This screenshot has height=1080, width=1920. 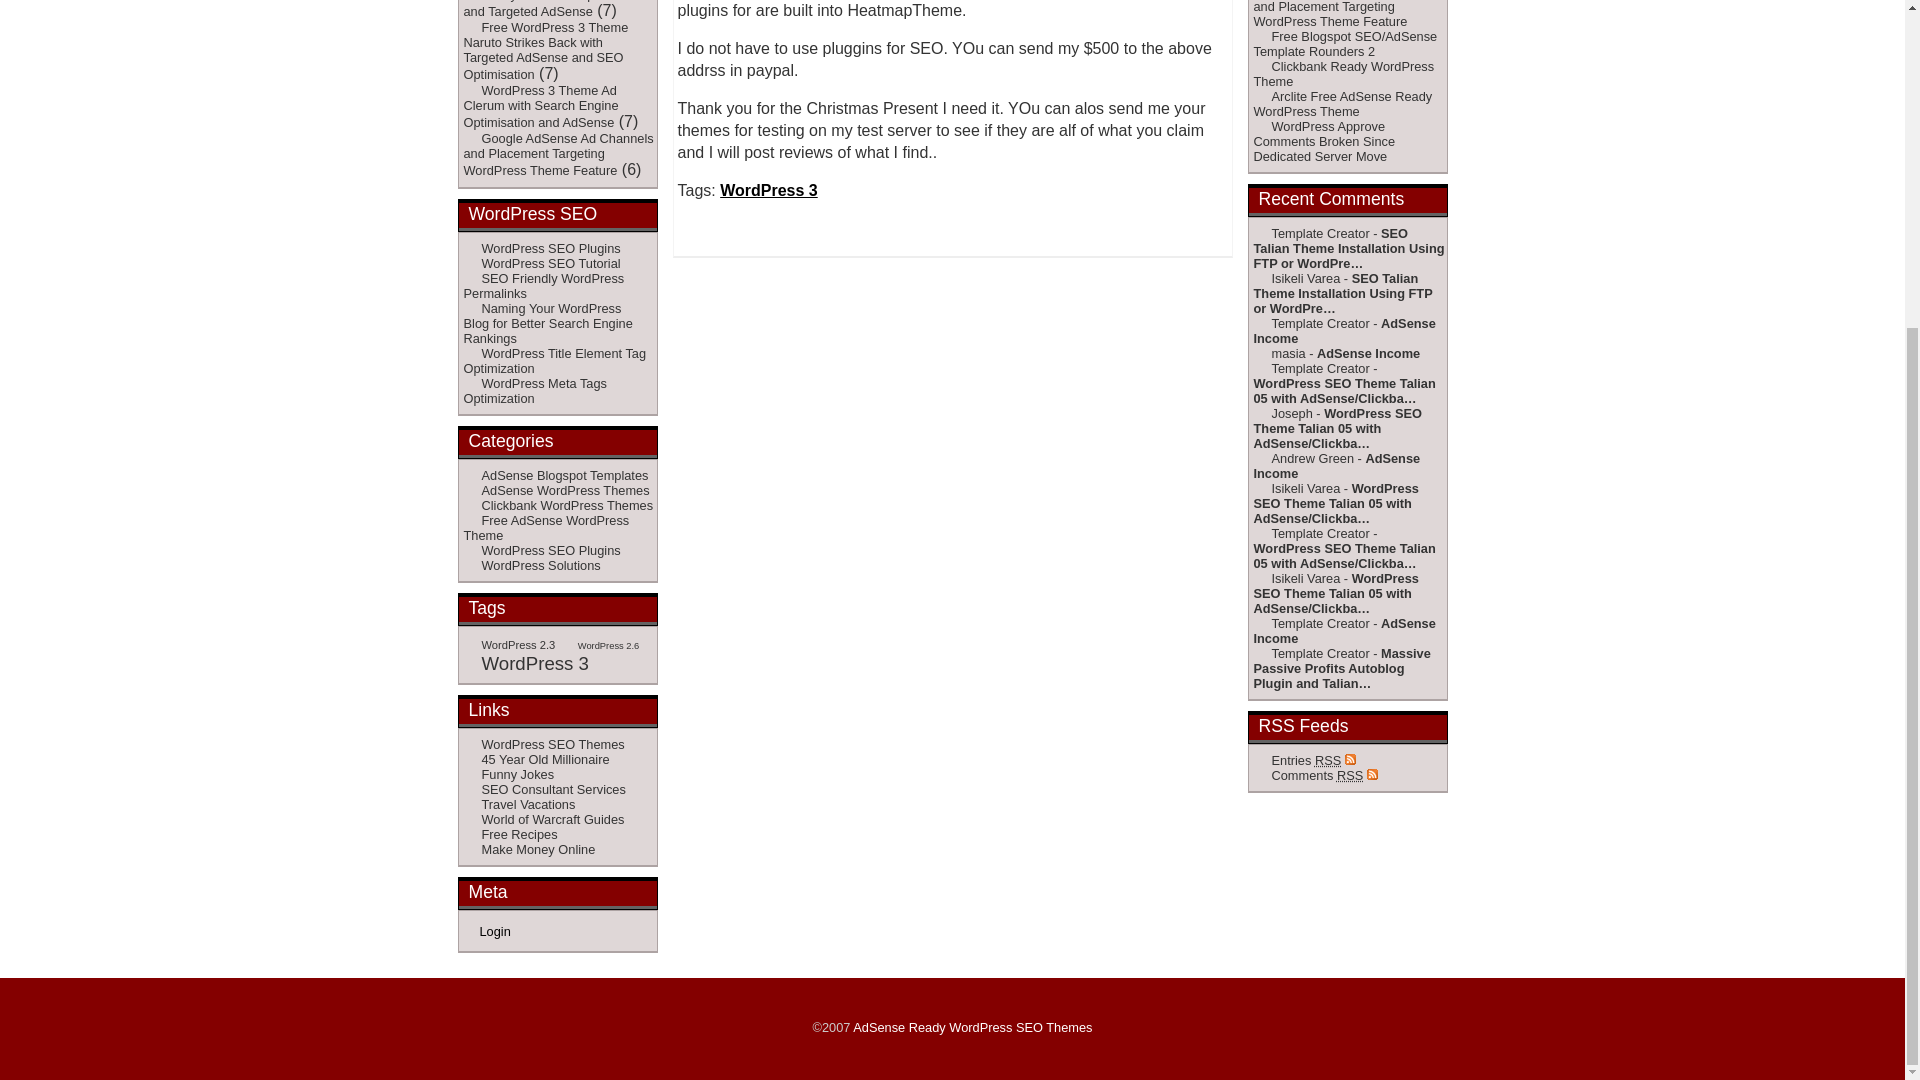 I want to click on Arclite Free AdSense Ready WordPress Theme, so click(x=1342, y=104).